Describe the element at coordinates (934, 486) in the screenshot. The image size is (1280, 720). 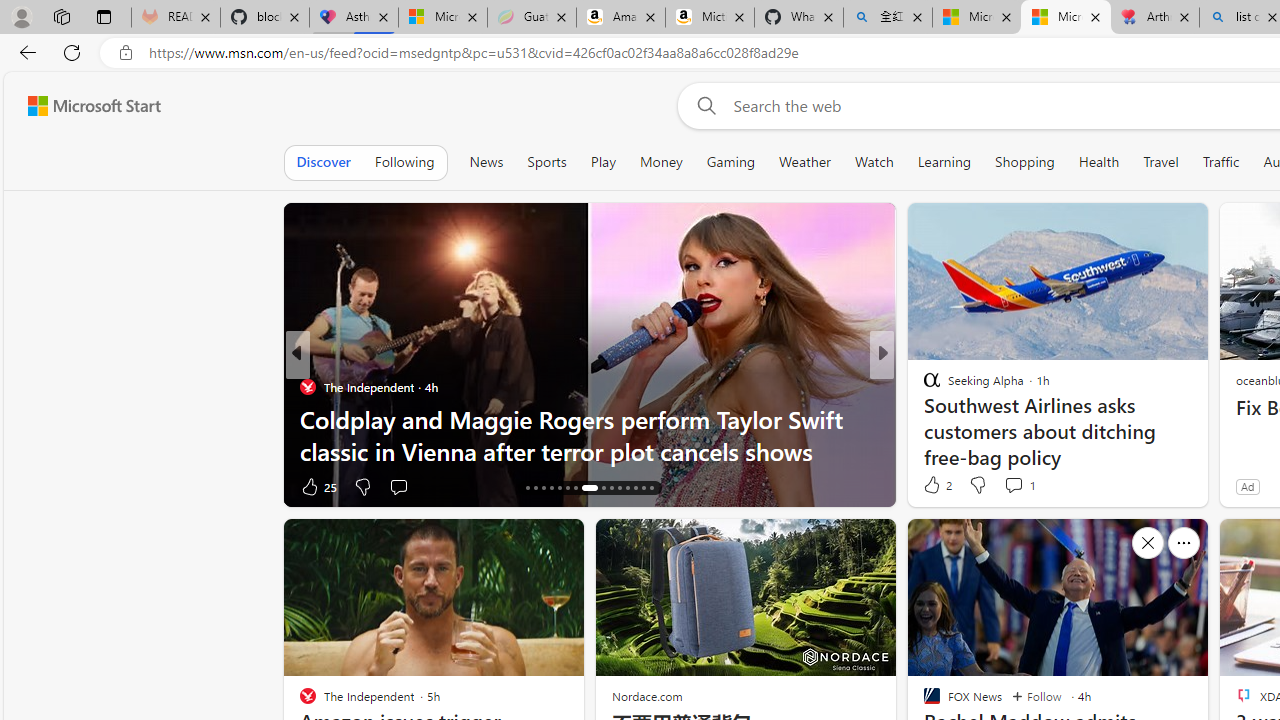
I see `22 Like` at that location.